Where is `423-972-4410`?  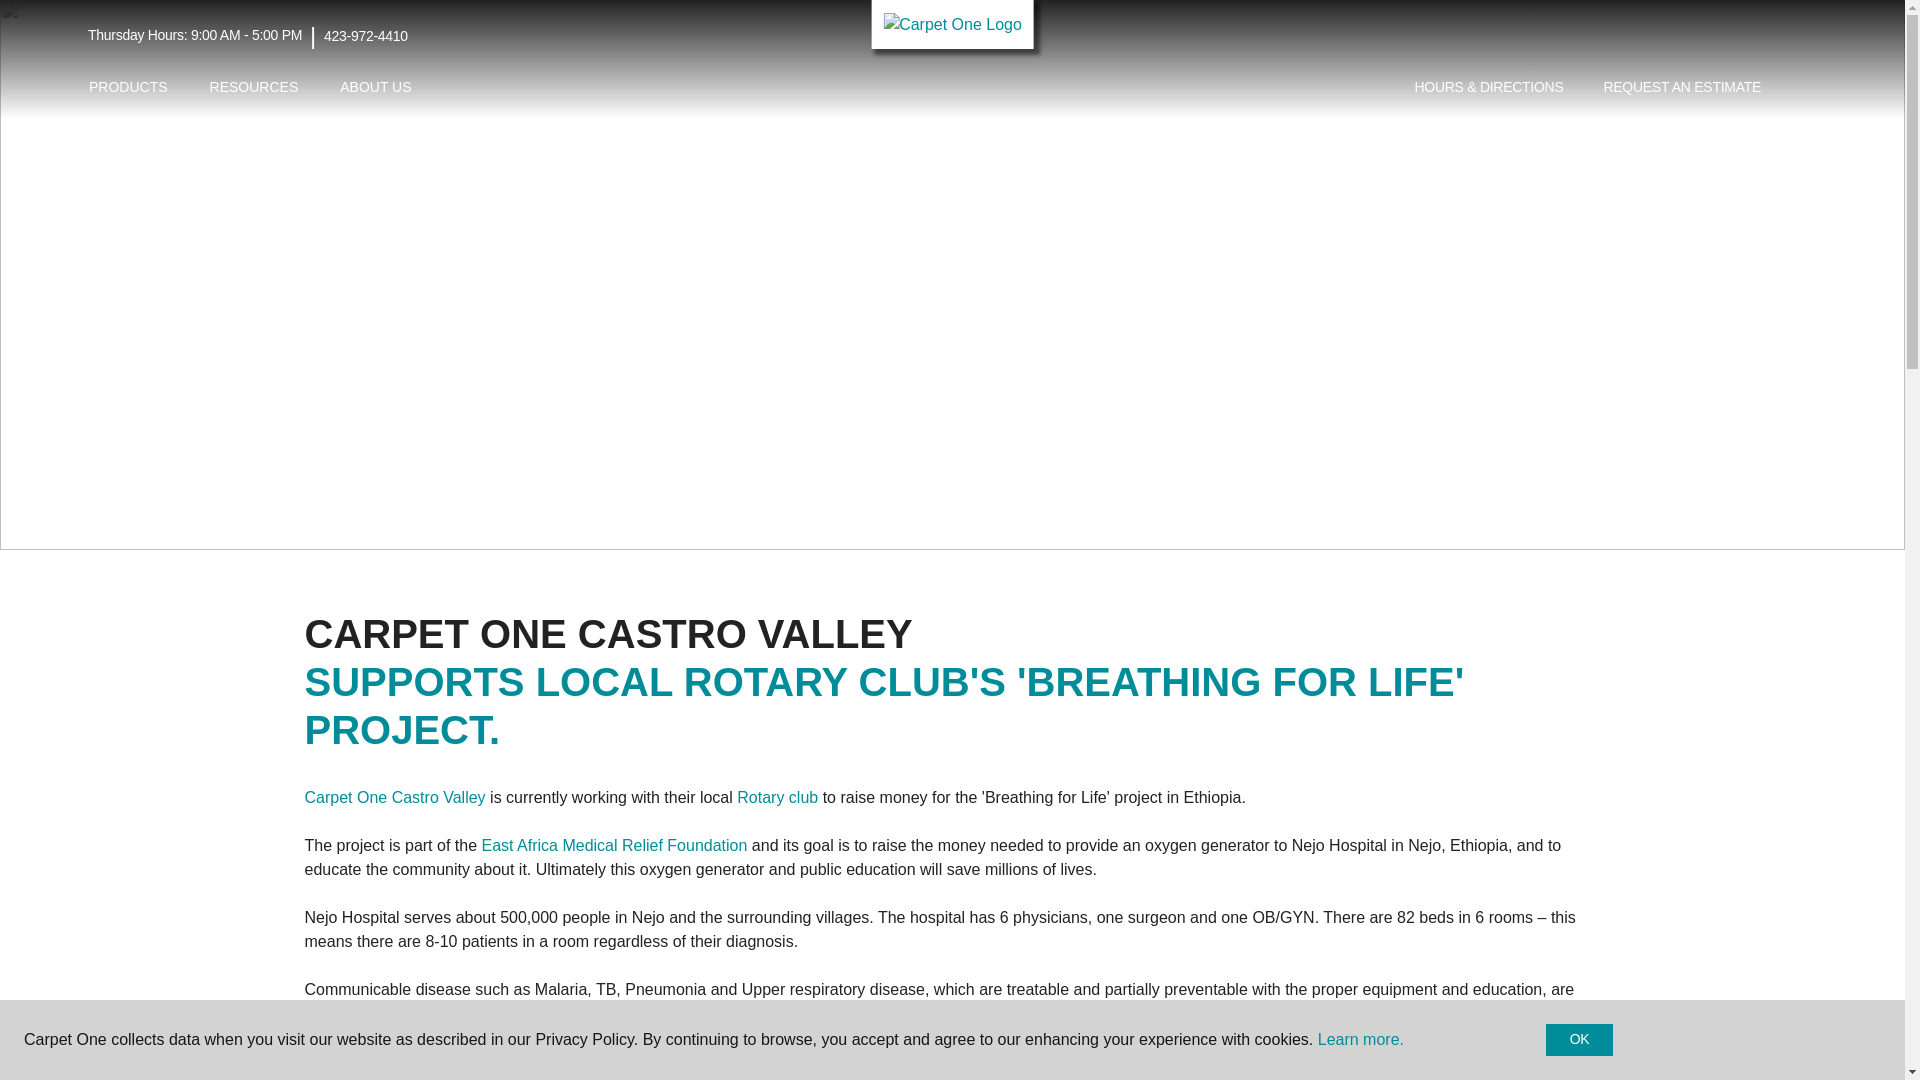 423-972-4410 is located at coordinates (366, 36).